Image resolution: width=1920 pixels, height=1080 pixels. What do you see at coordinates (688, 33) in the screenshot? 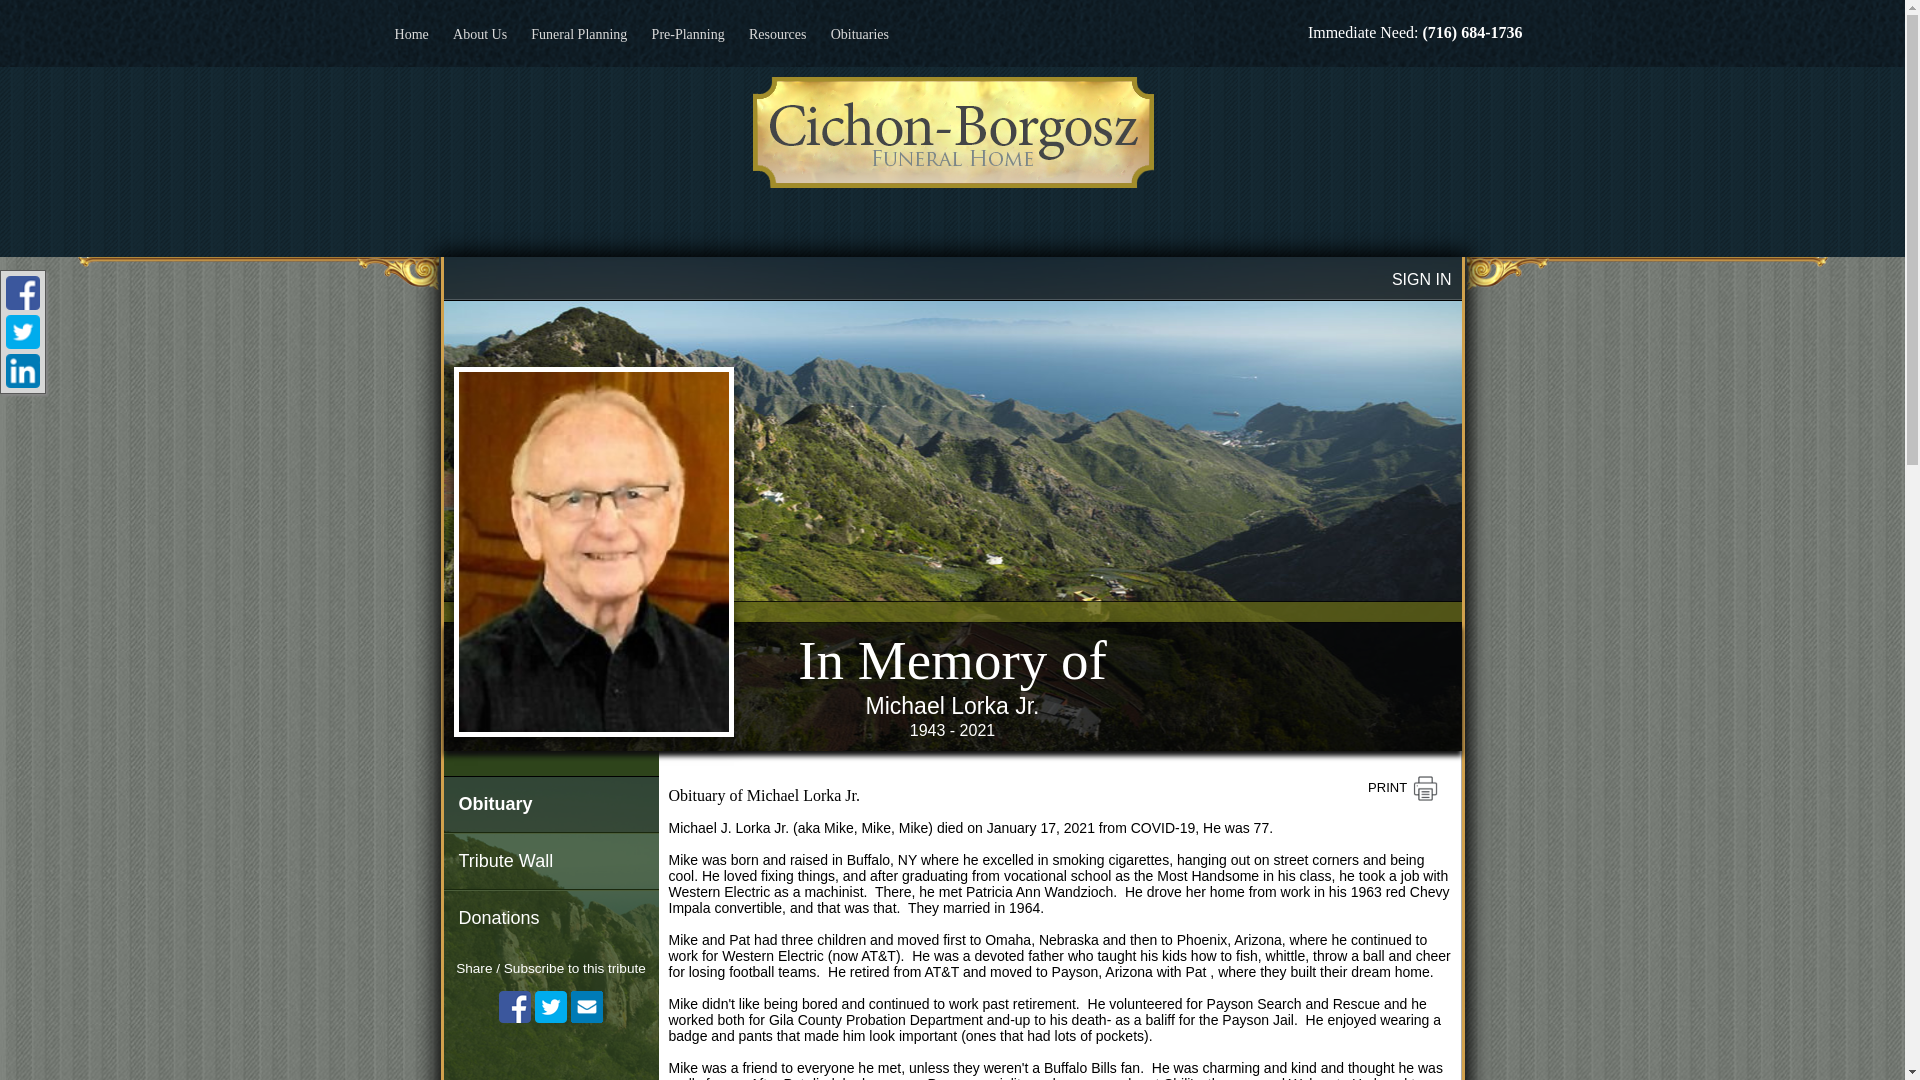
I see `Pre-Planning` at bounding box center [688, 33].